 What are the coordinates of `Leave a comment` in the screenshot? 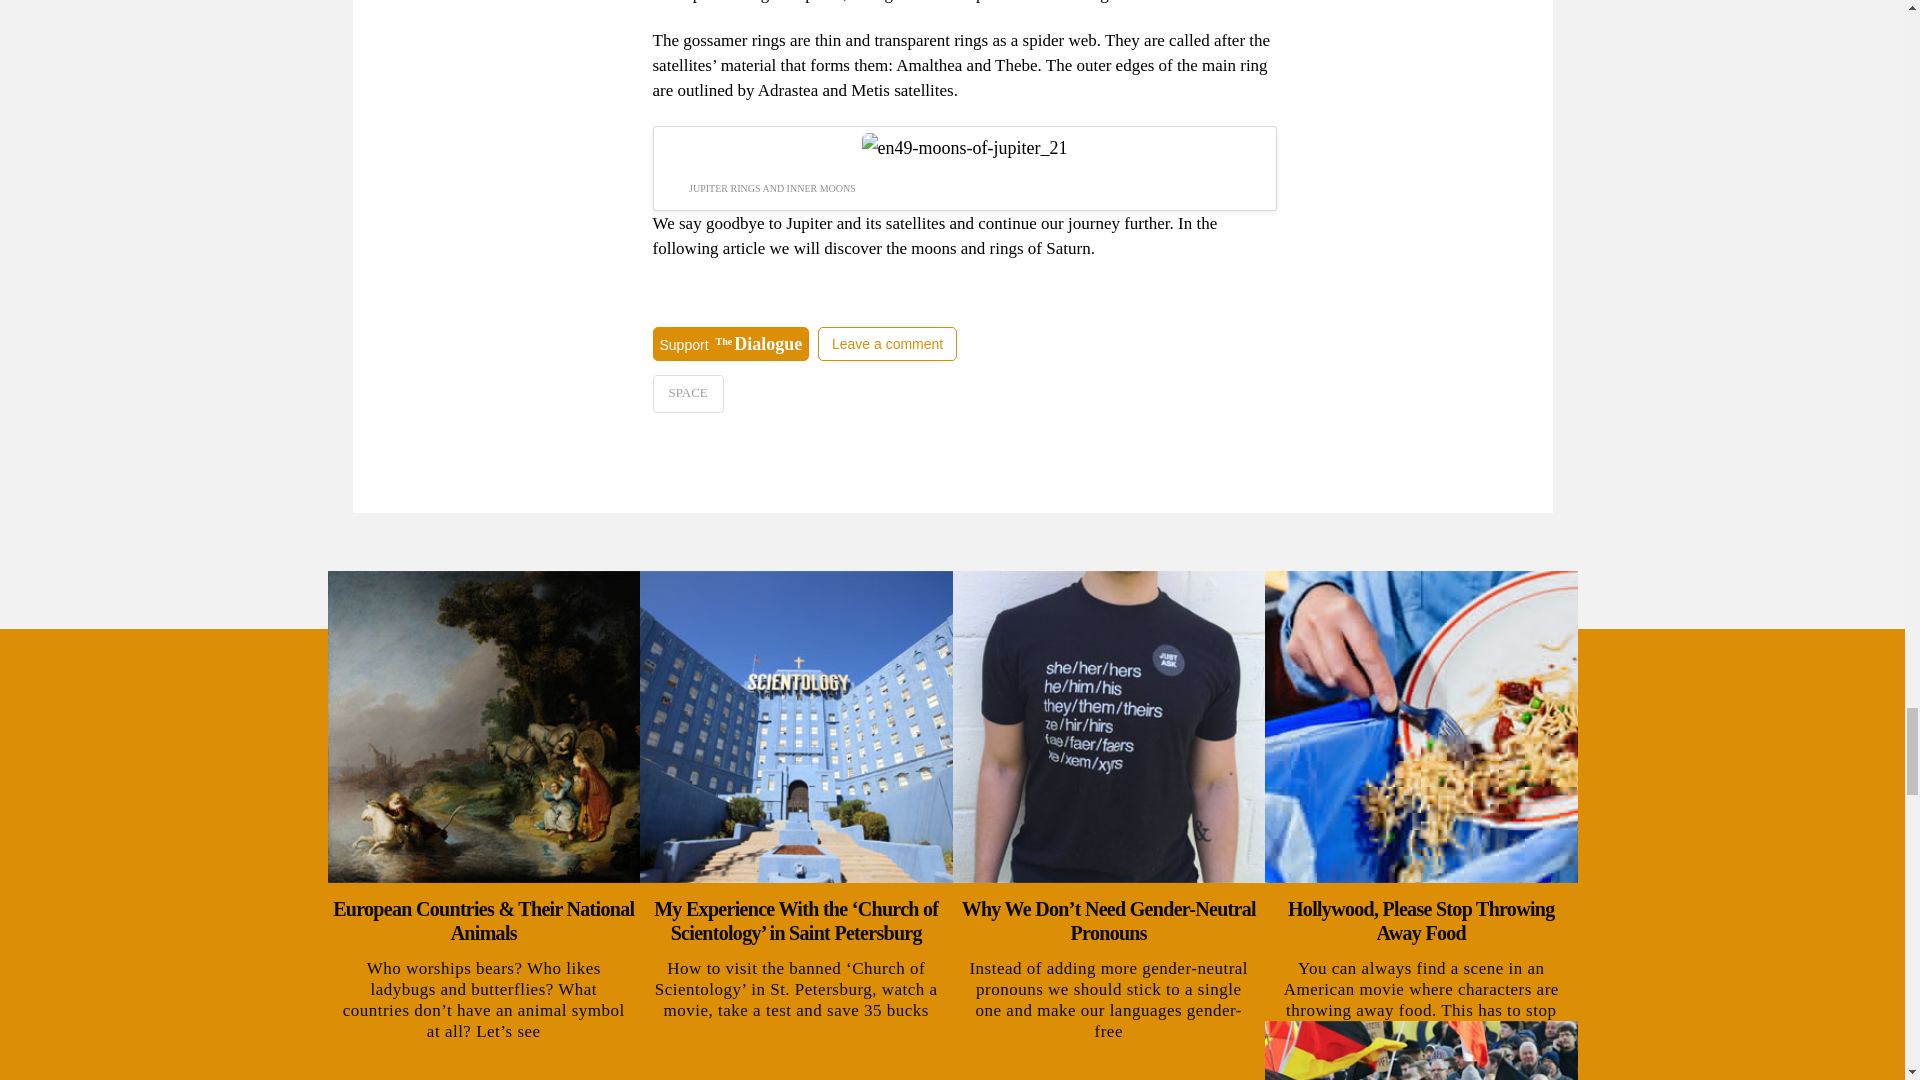 It's located at (886, 344).